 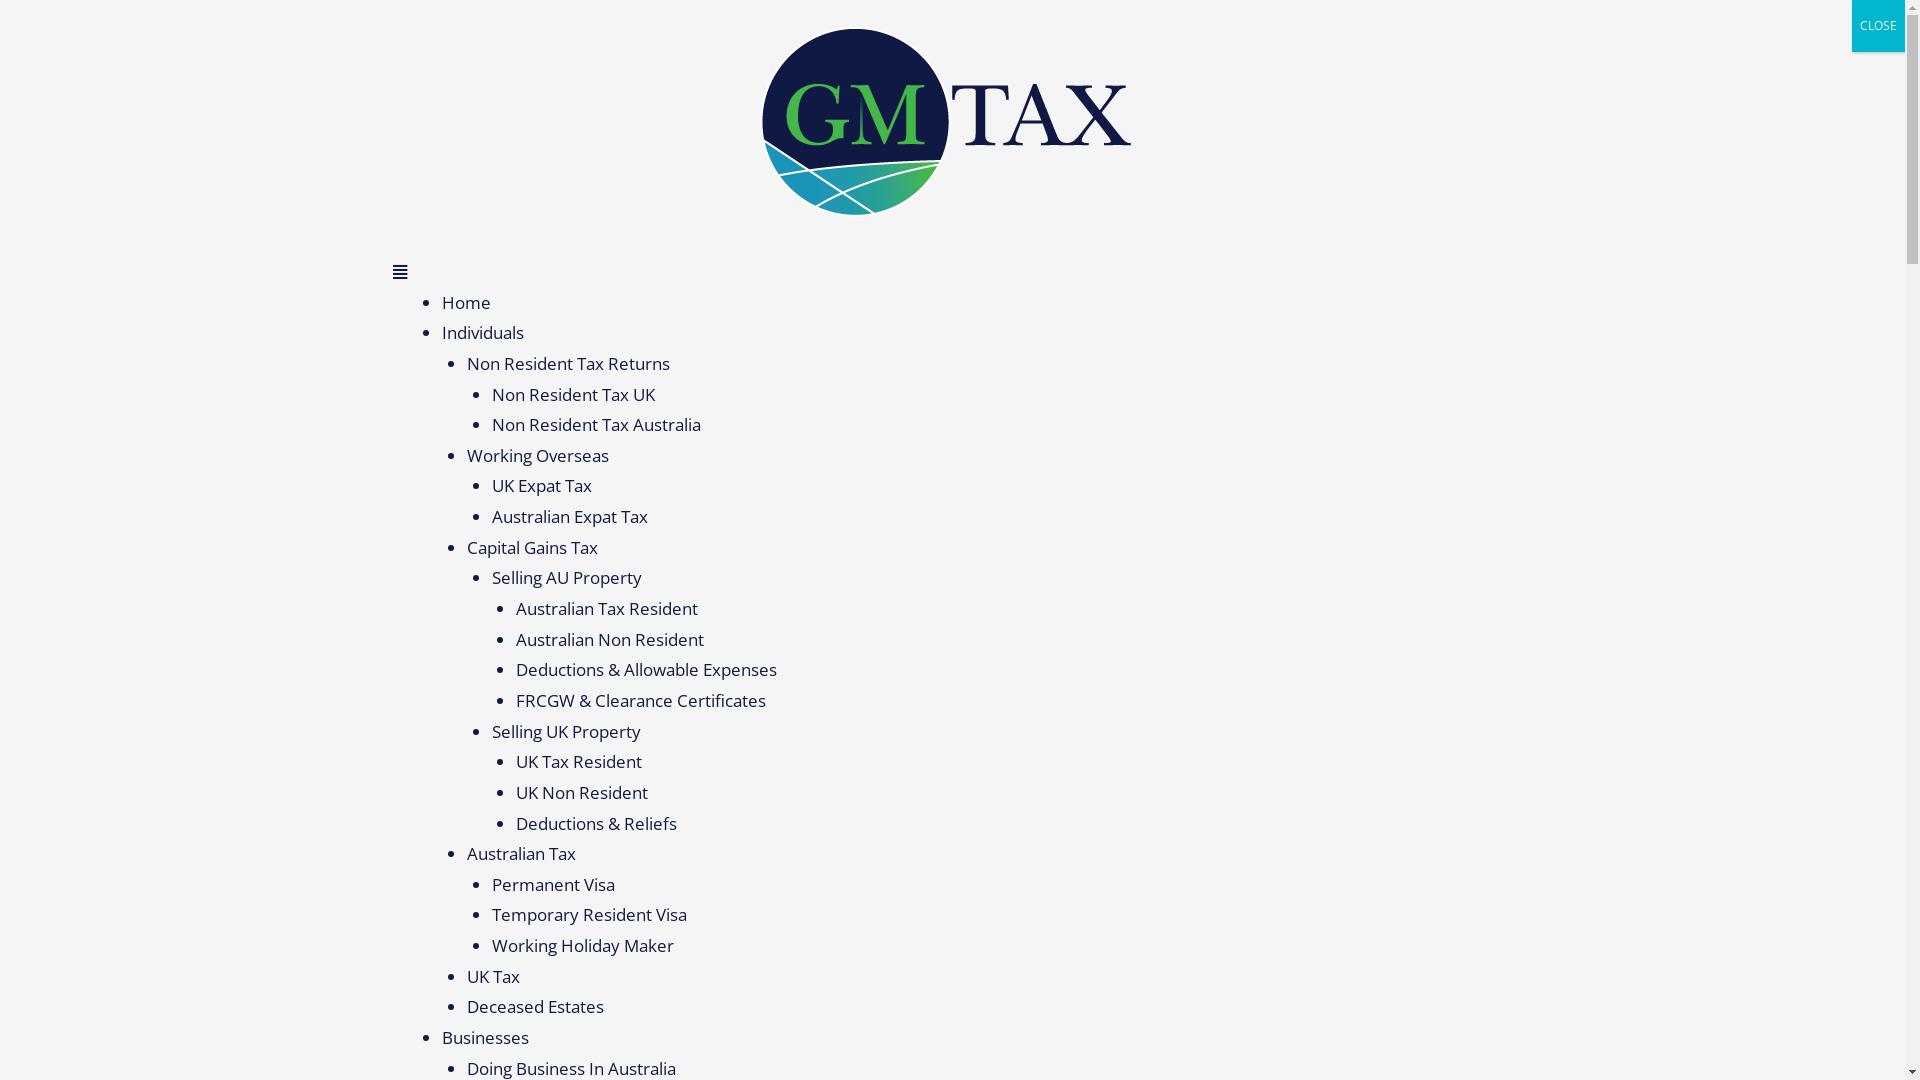 What do you see at coordinates (570, 516) in the screenshot?
I see `Australian Expat Tax` at bounding box center [570, 516].